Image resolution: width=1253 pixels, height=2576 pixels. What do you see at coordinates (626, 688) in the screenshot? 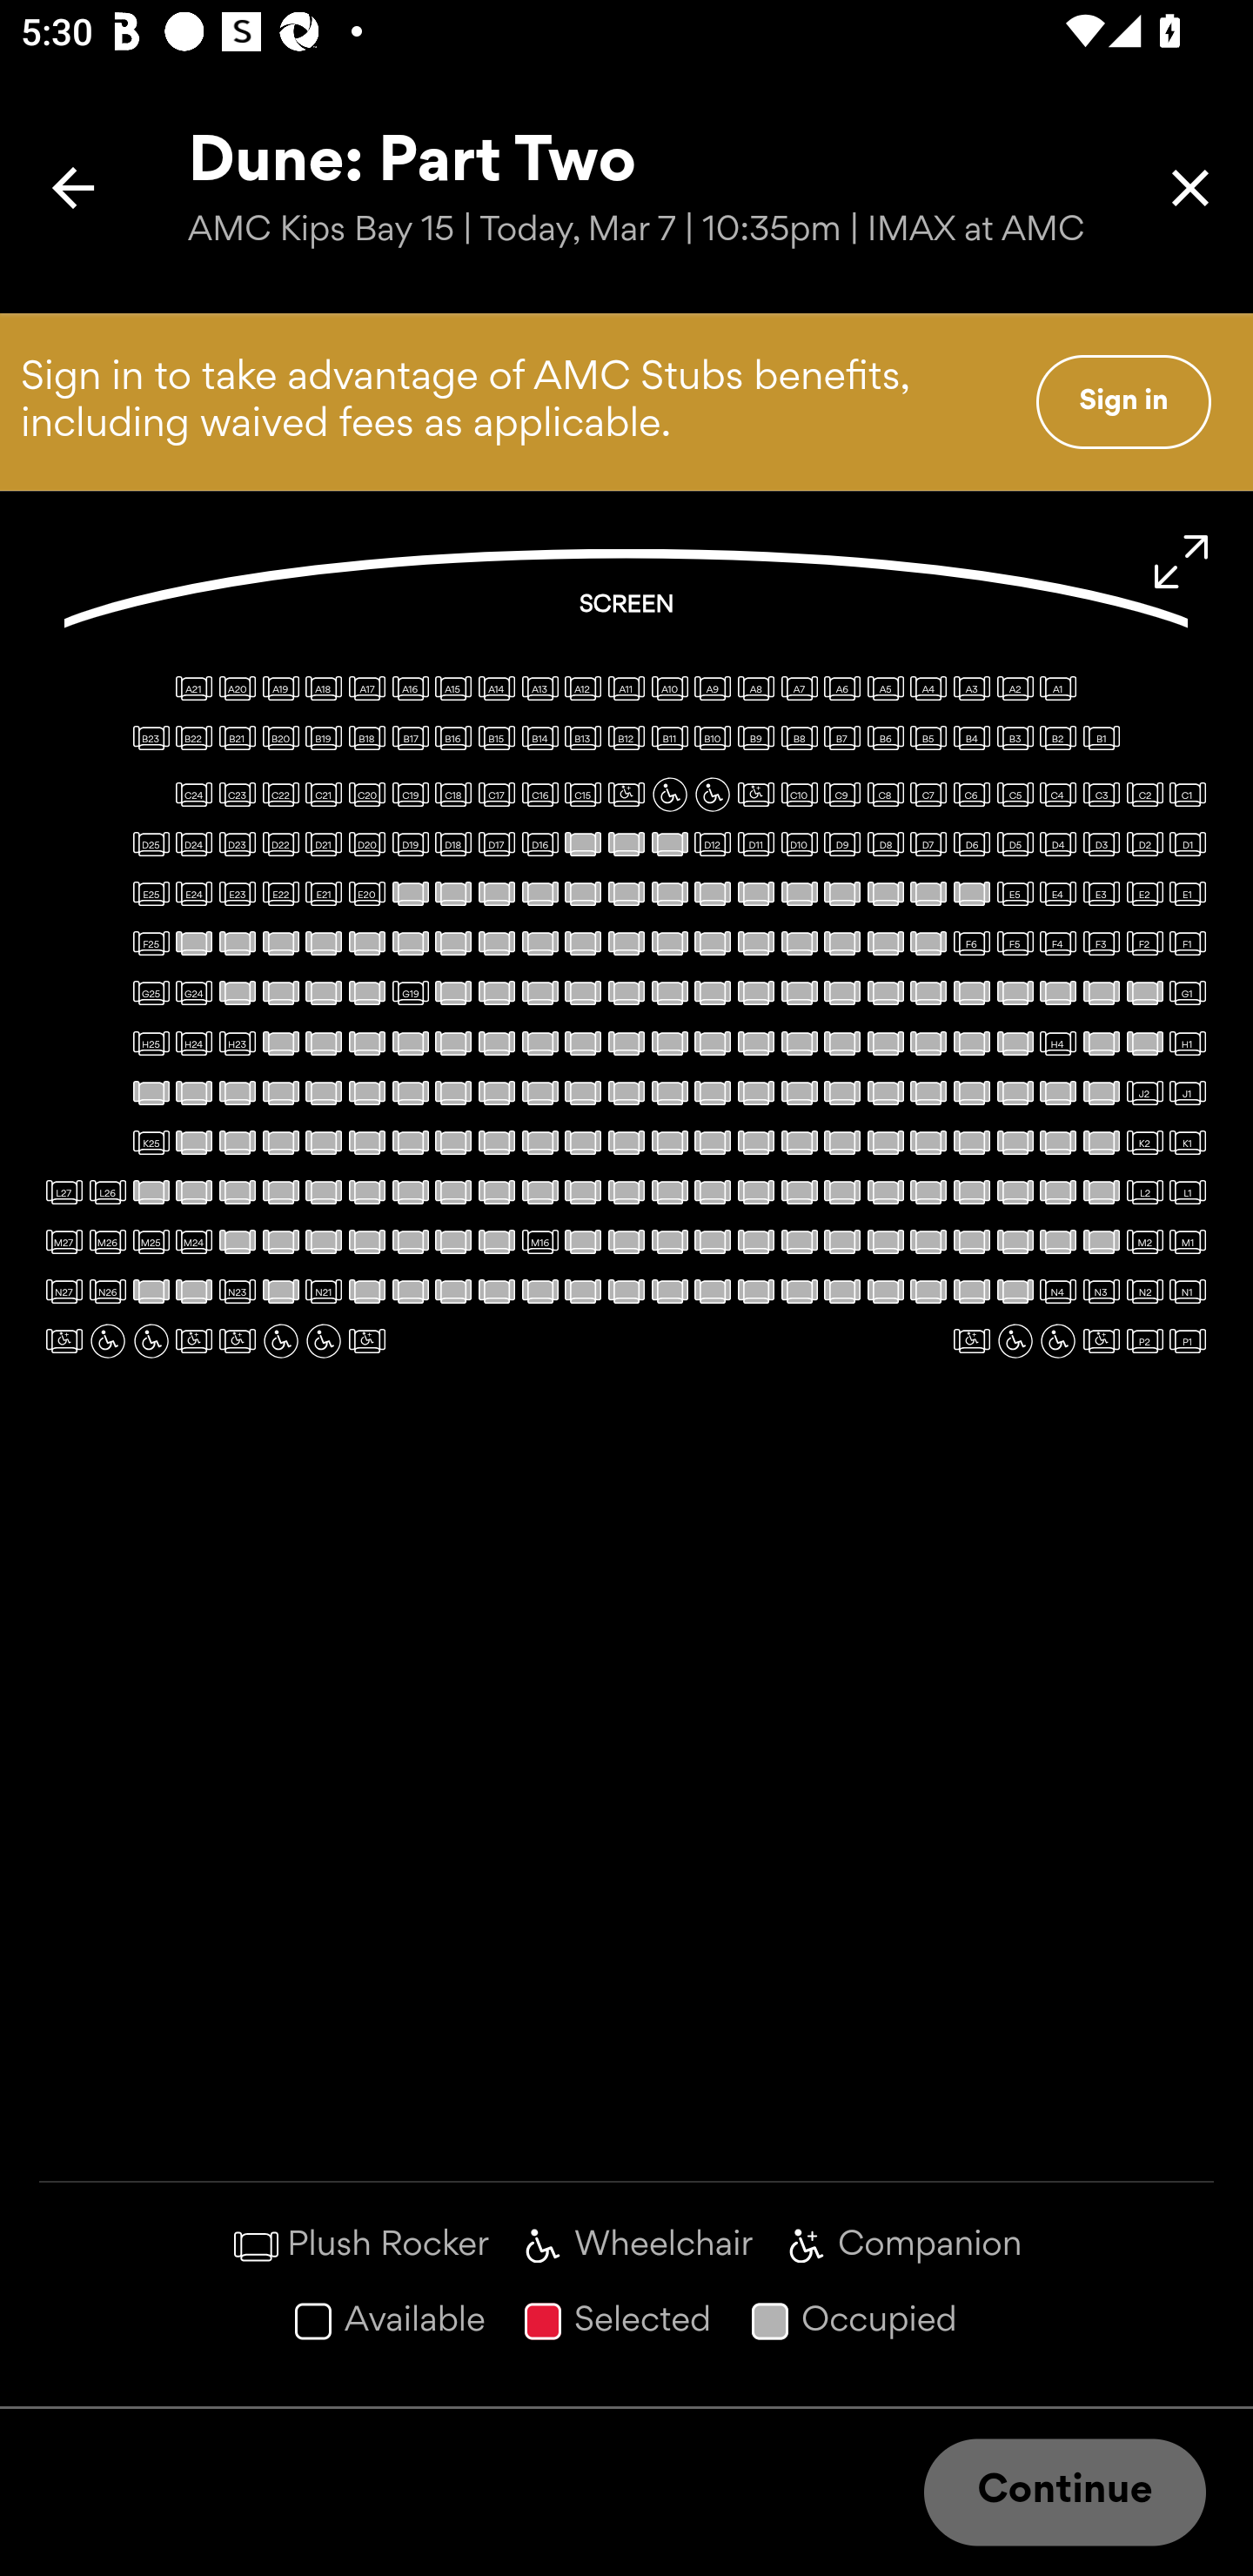
I see `A11, Regular seat, available` at bounding box center [626, 688].